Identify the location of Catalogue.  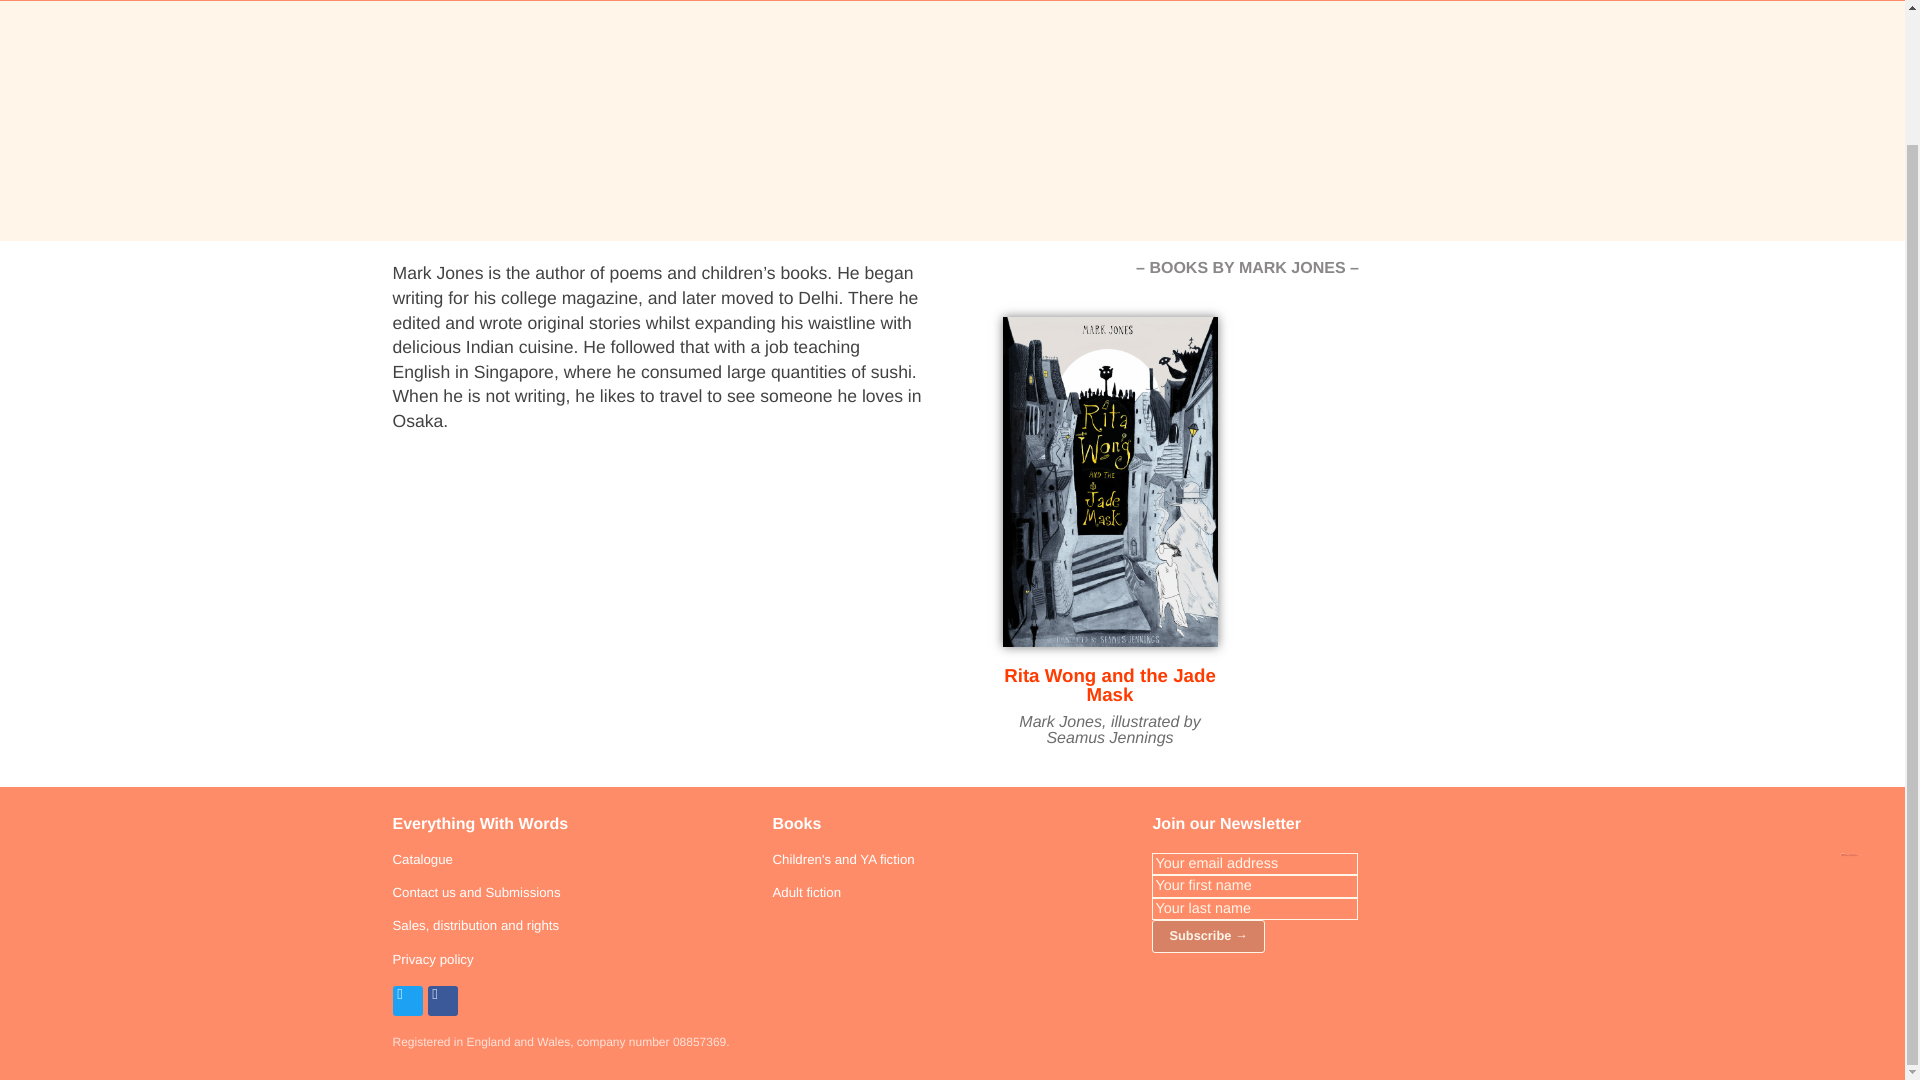
(421, 860).